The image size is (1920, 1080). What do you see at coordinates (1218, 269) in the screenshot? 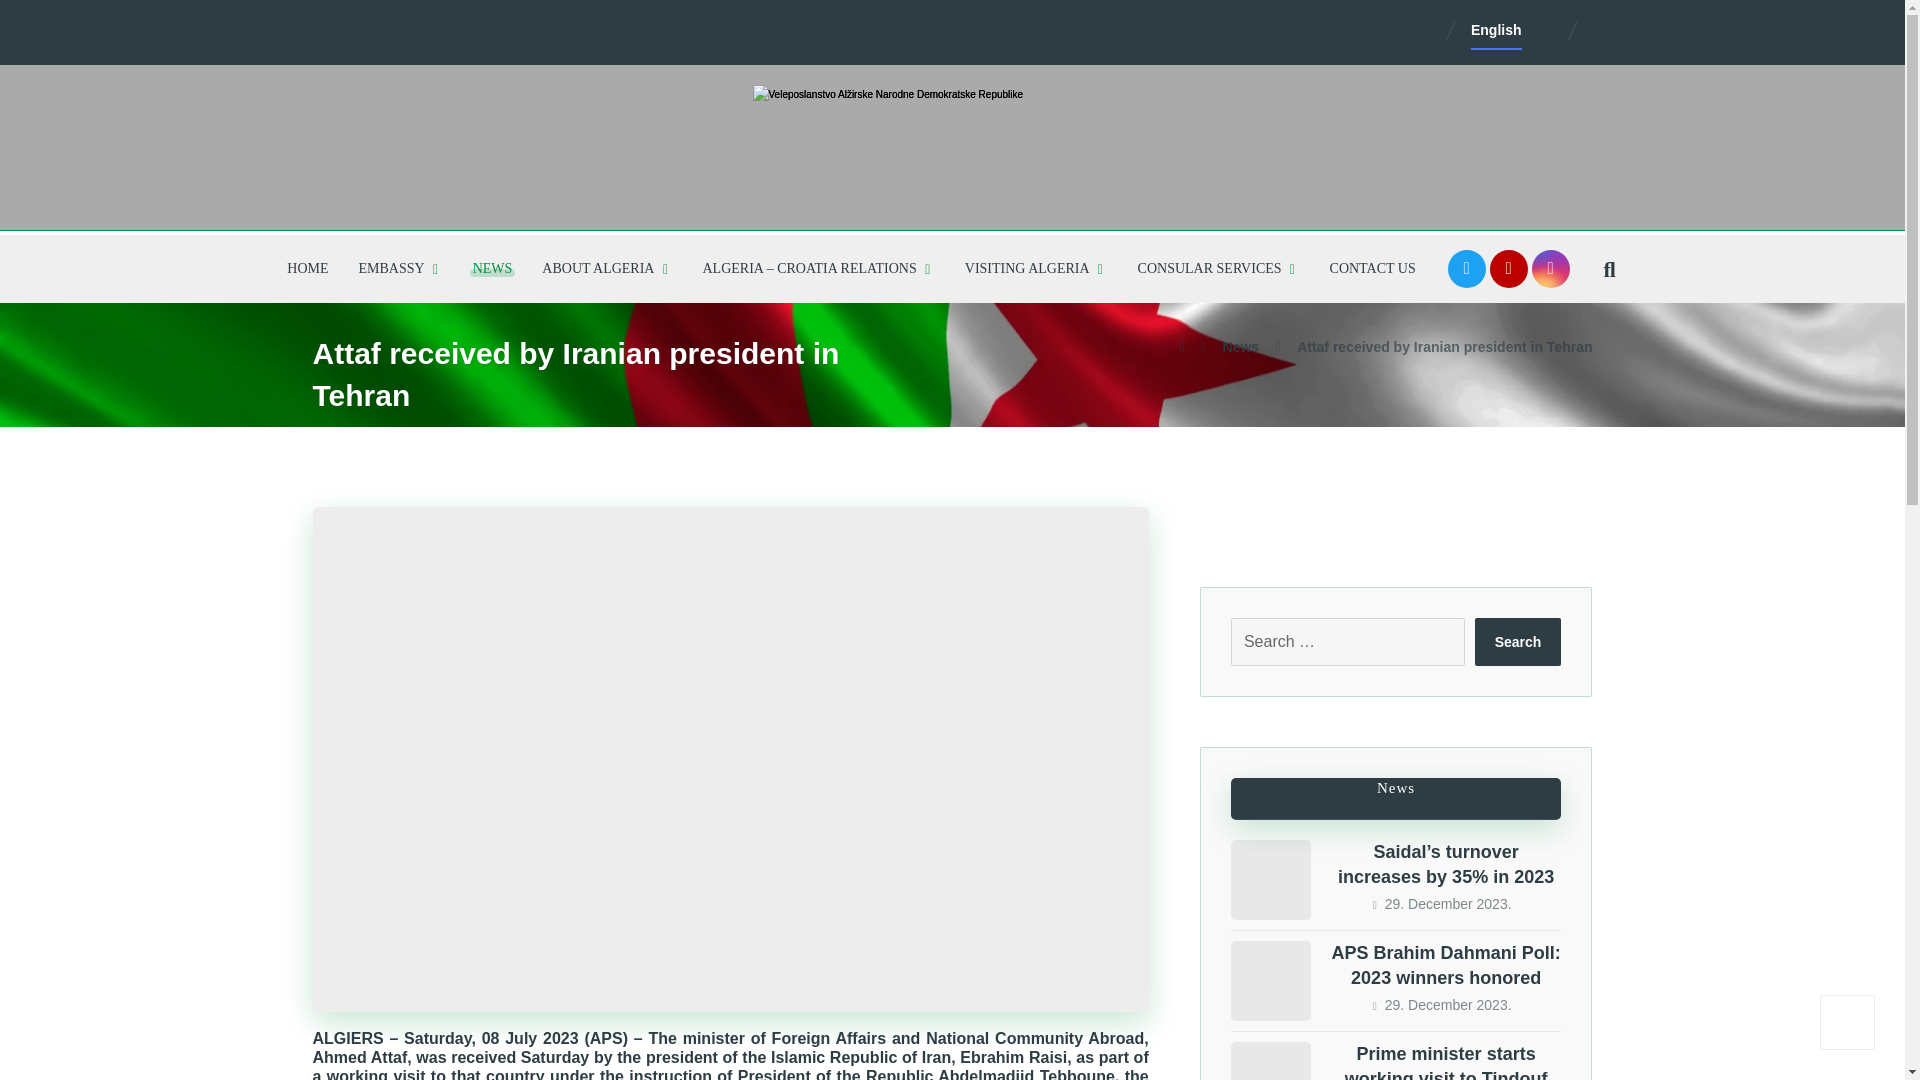
I see `CONSULAR SERVICES` at bounding box center [1218, 269].